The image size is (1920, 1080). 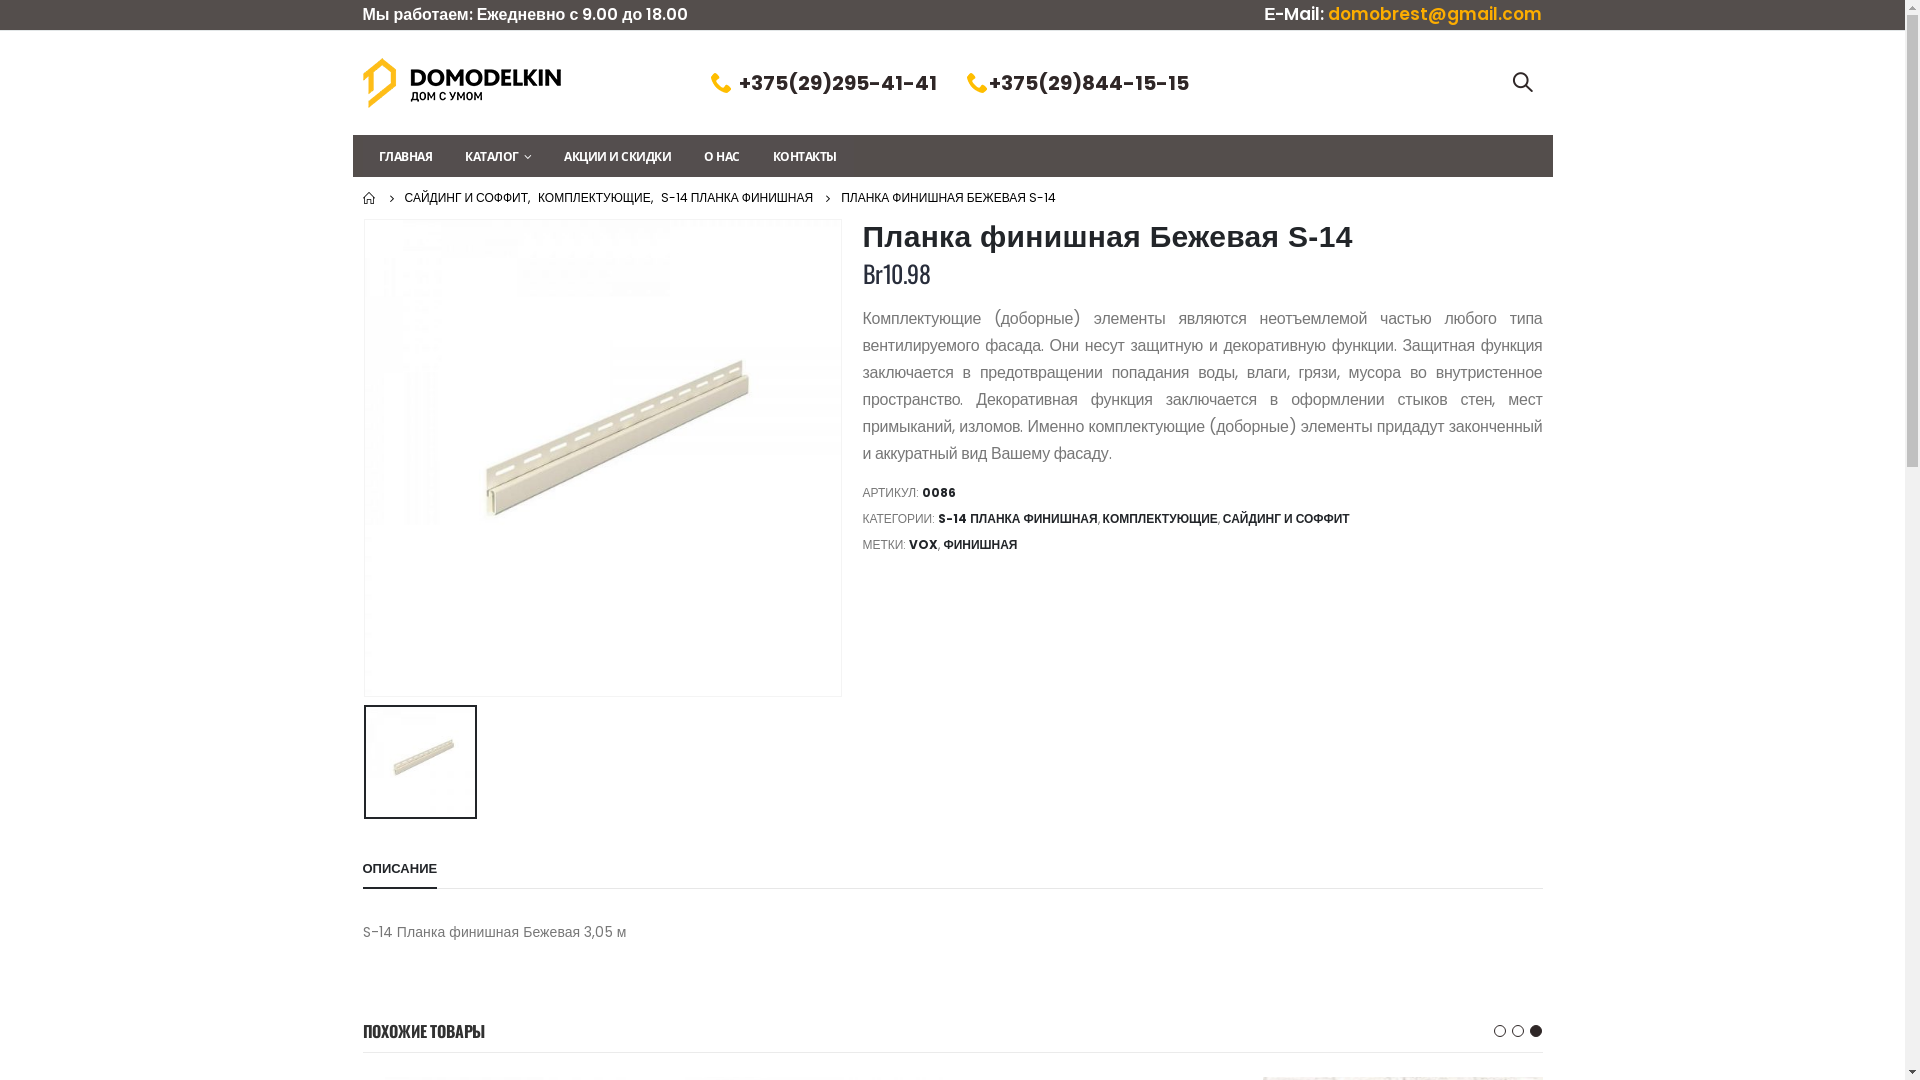 What do you see at coordinates (1435, 14) in the screenshot?
I see `domobrest@gmail.com` at bounding box center [1435, 14].